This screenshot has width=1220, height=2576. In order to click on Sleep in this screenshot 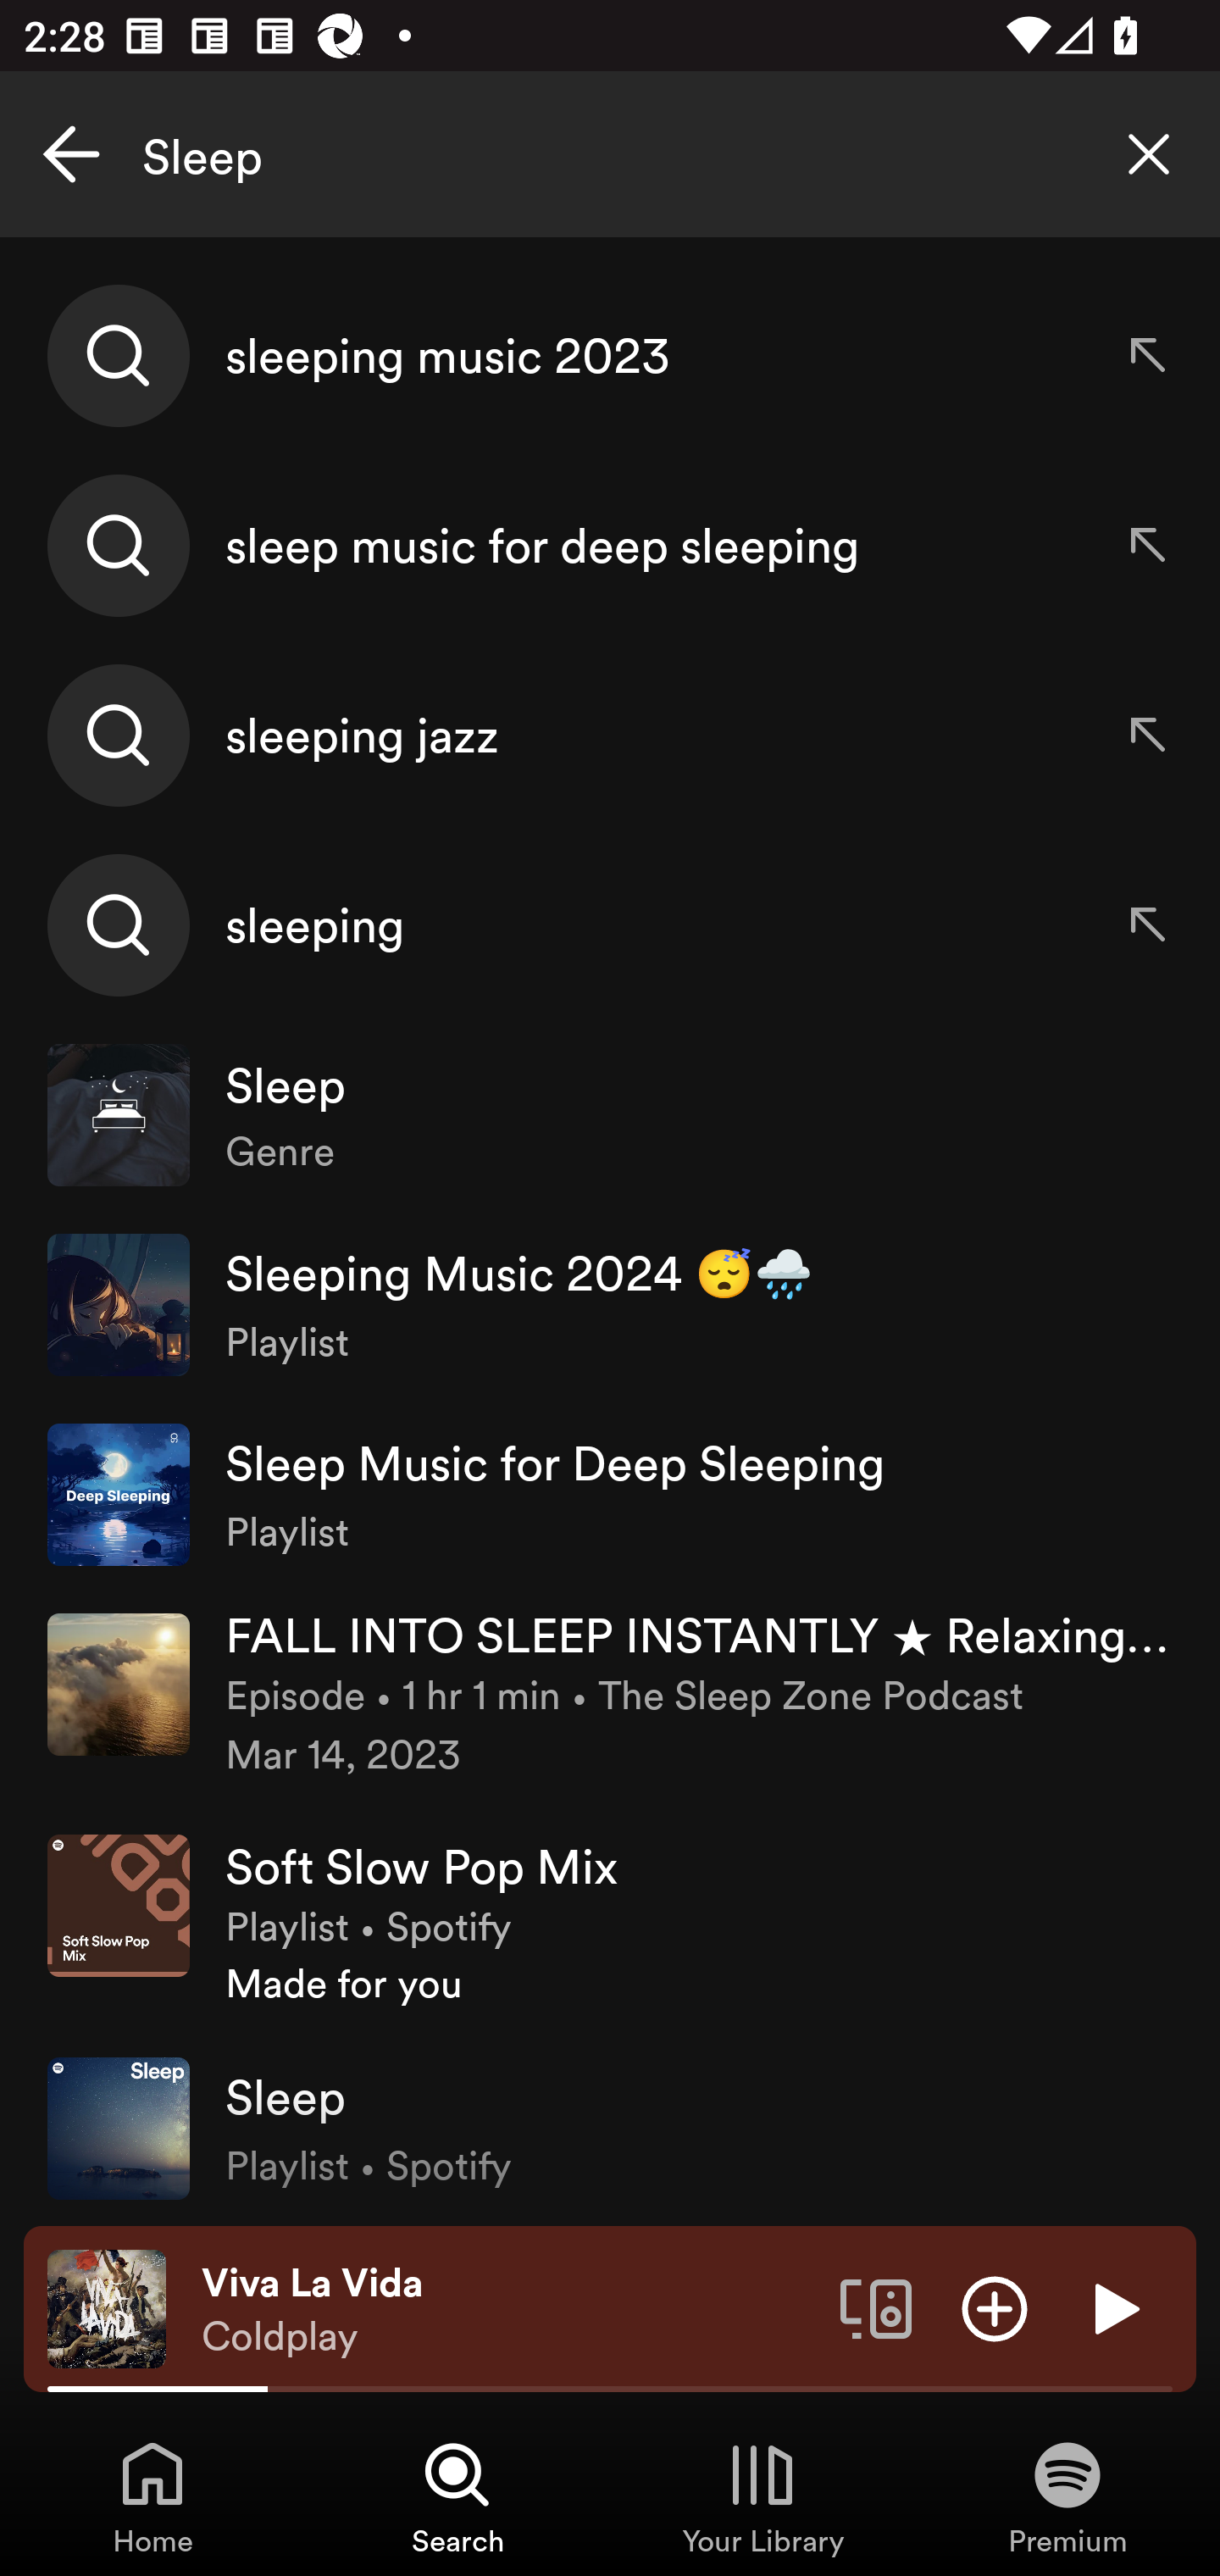, I will do `click(610, 154)`.